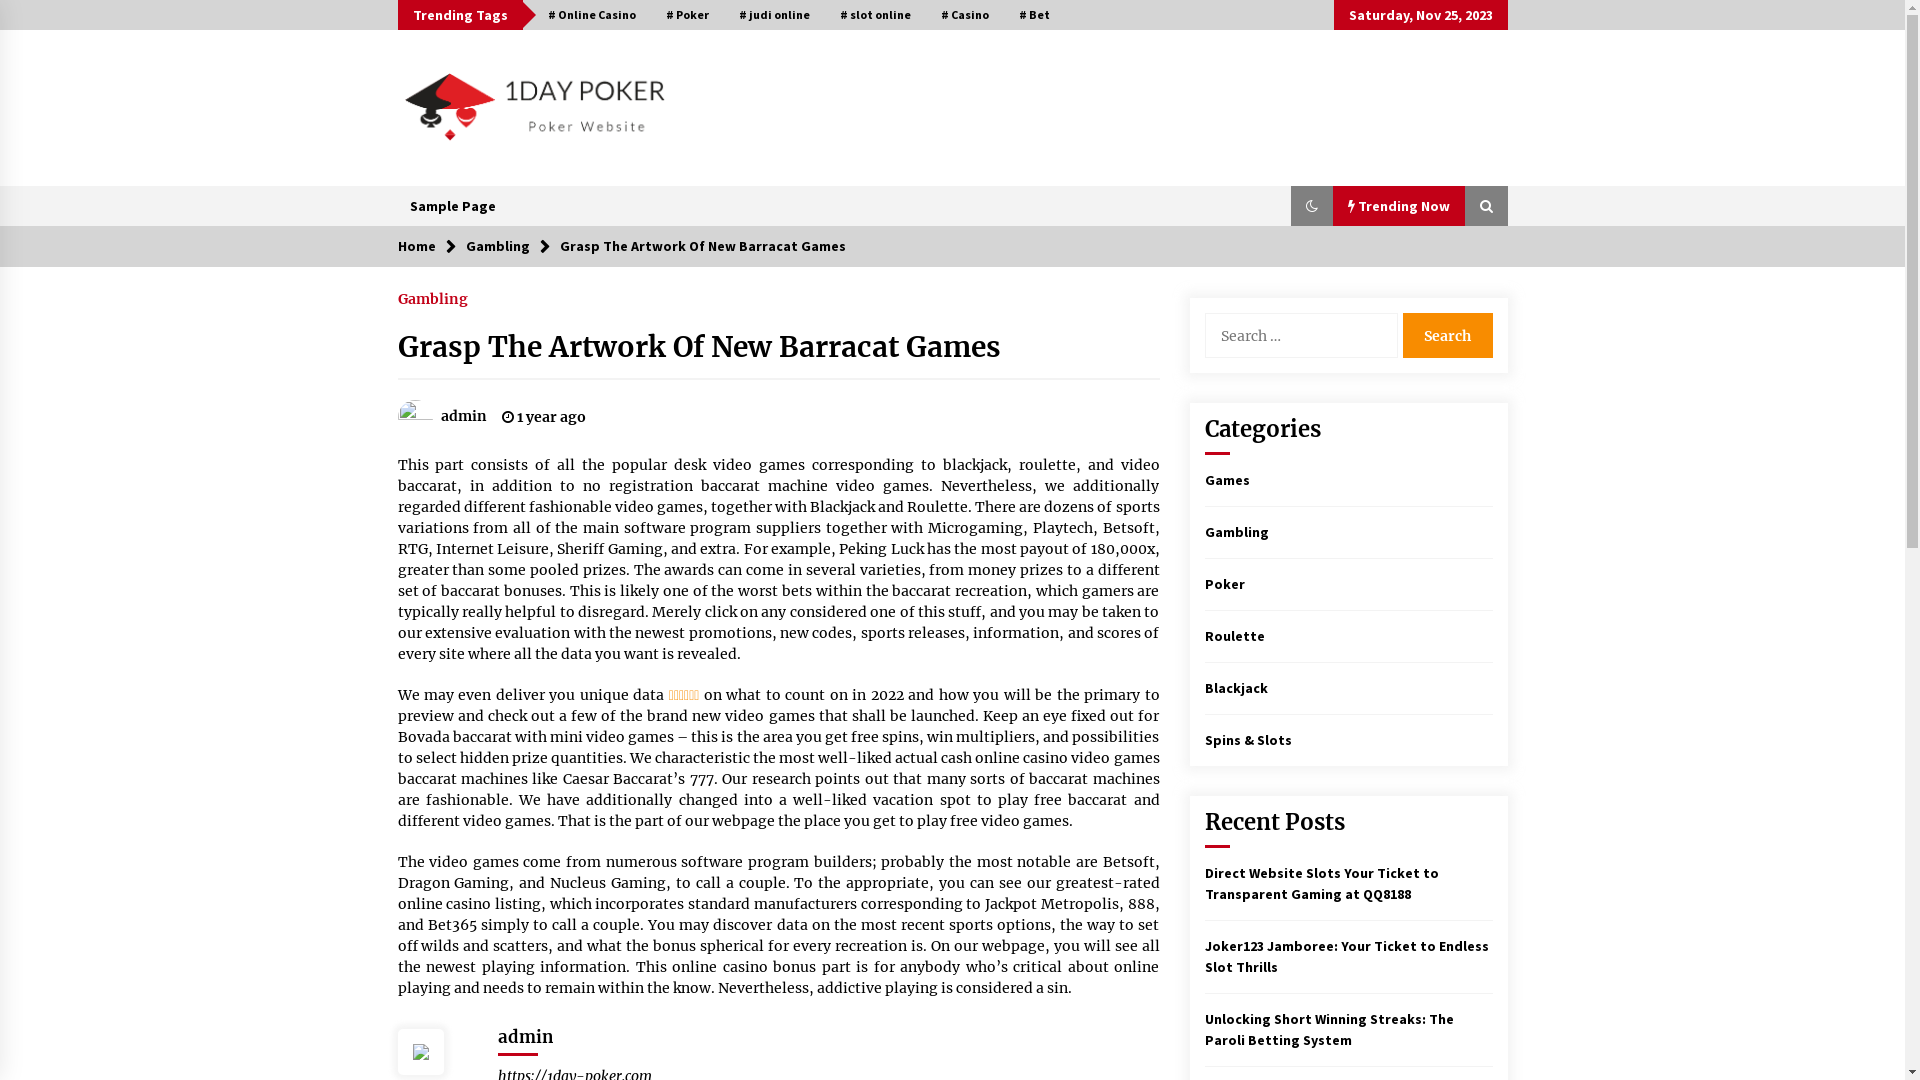 This screenshot has height=1080, width=1920. What do you see at coordinates (442, 416) in the screenshot?
I see `admin` at bounding box center [442, 416].